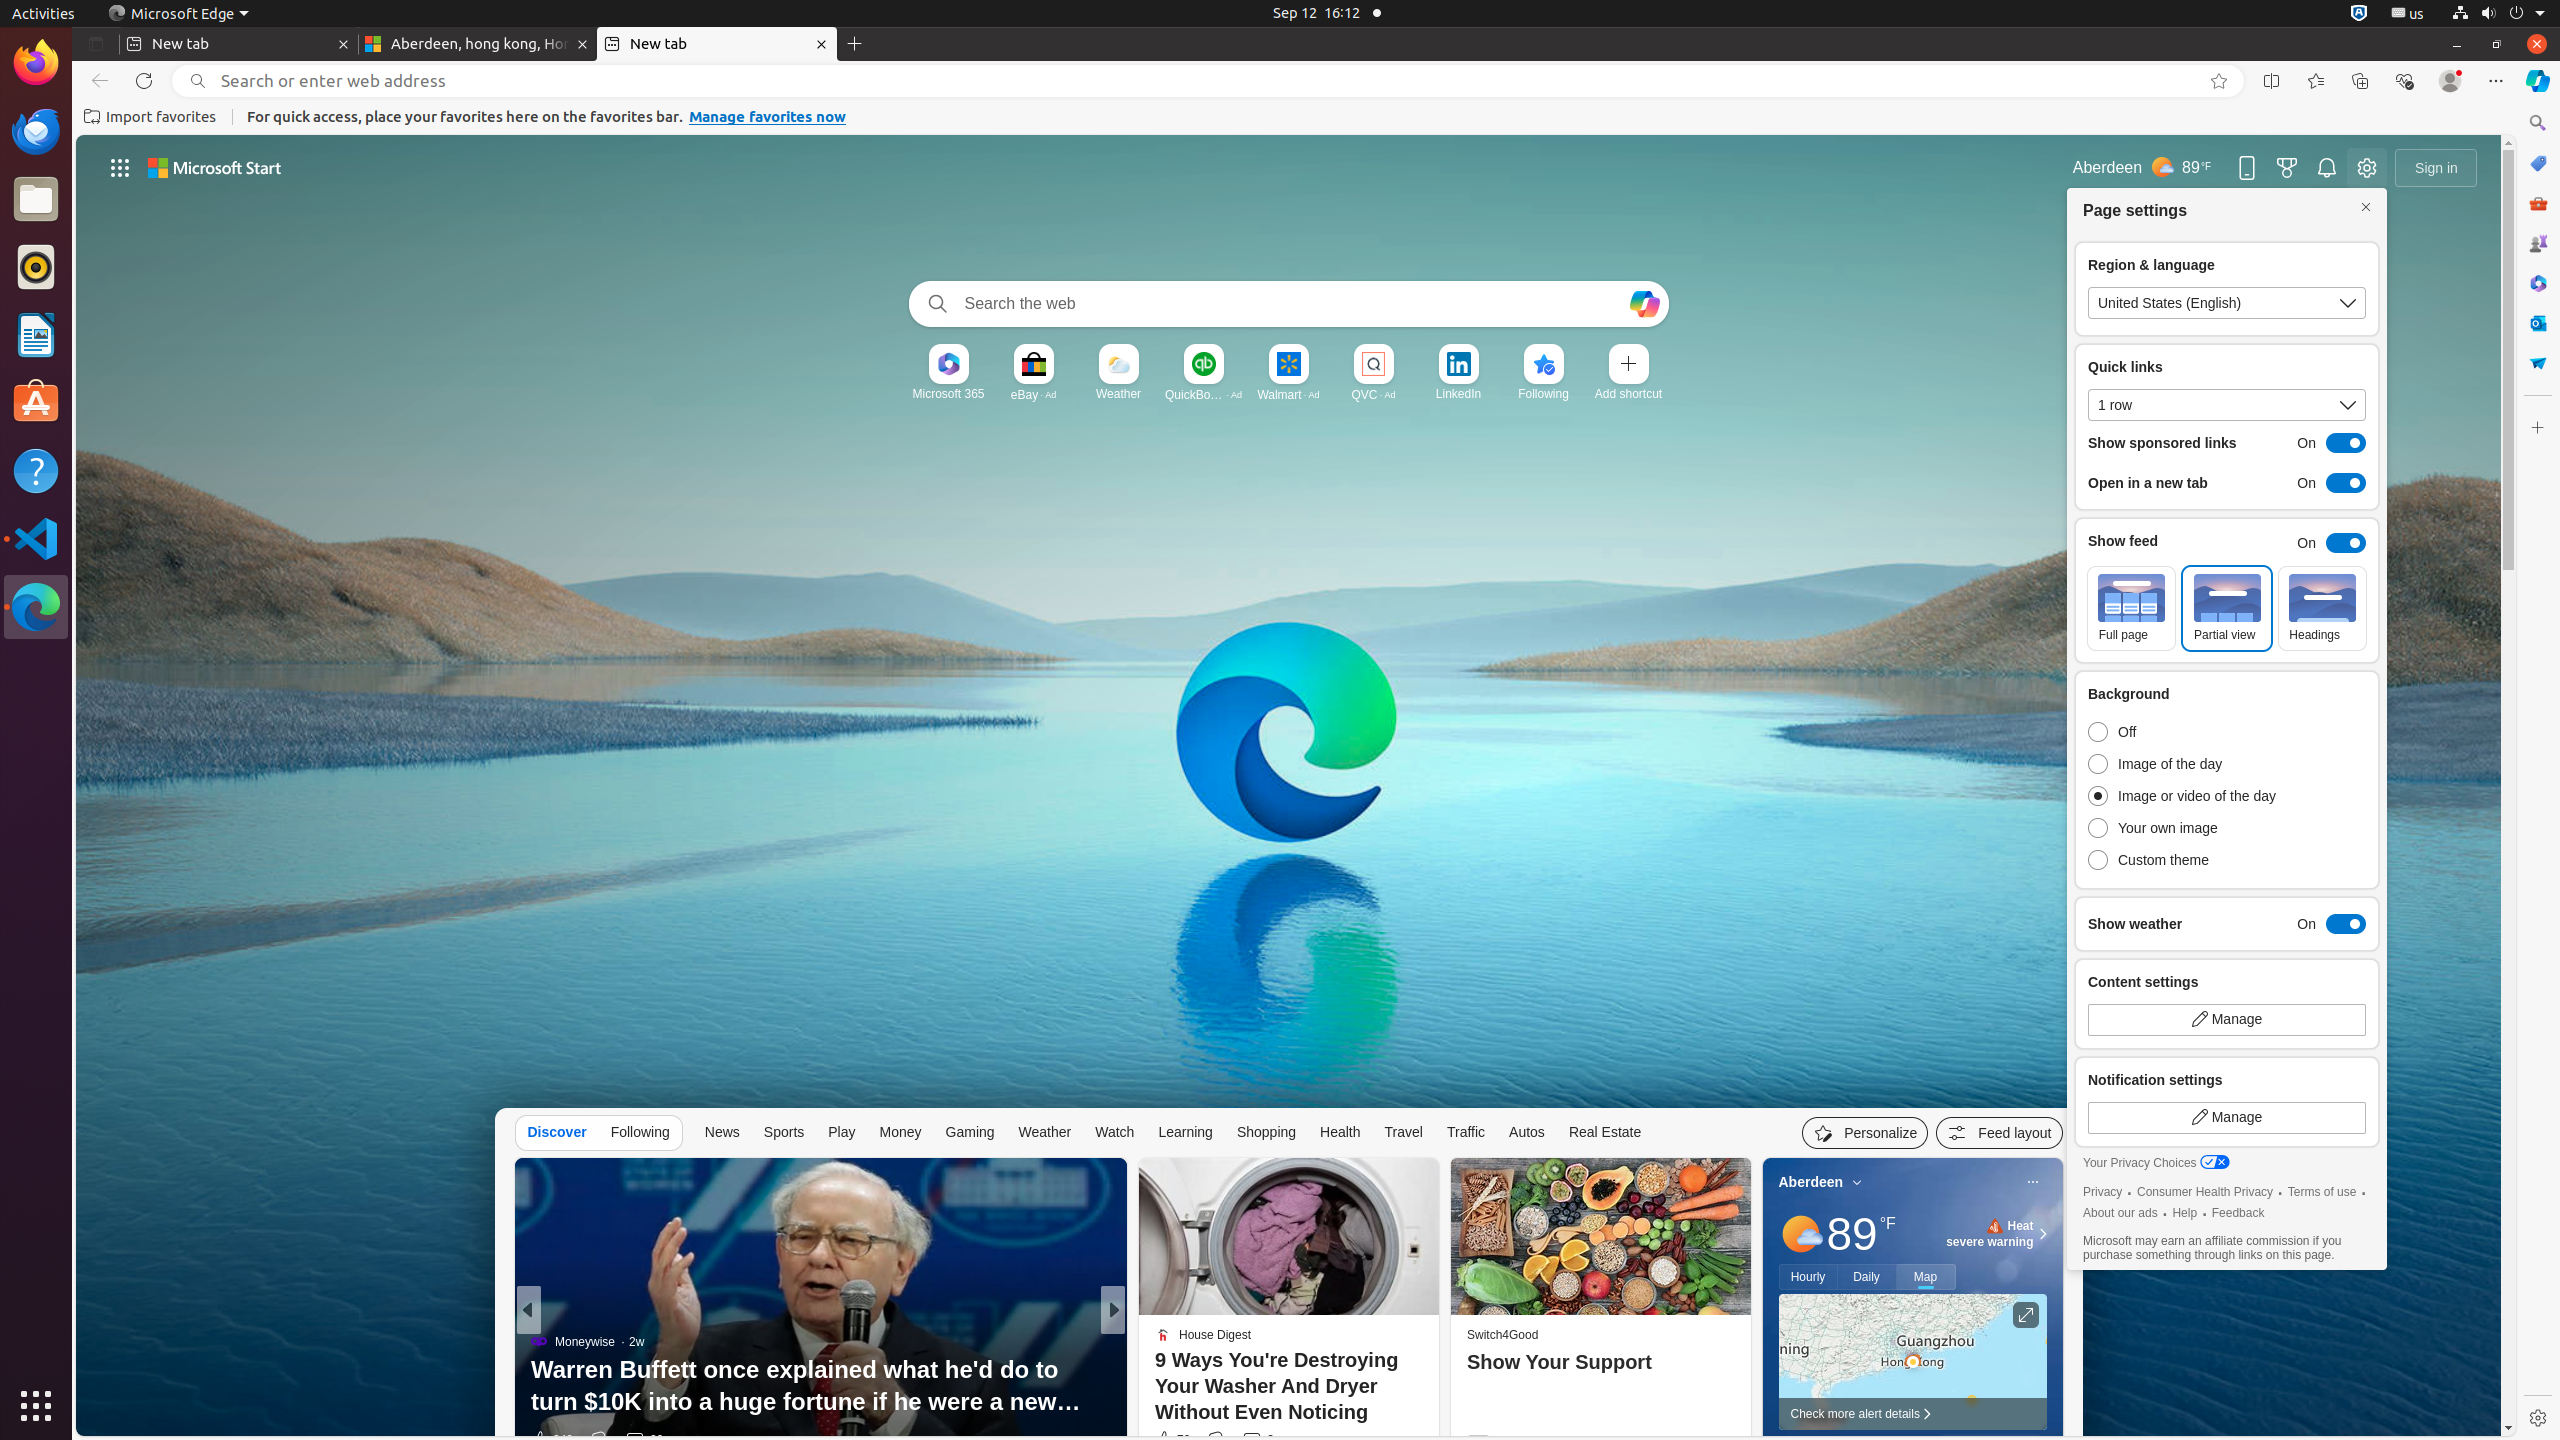  Describe the element at coordinates (1260, 1440) in the screenshot. I see `View comments 7 Comment` at that location.